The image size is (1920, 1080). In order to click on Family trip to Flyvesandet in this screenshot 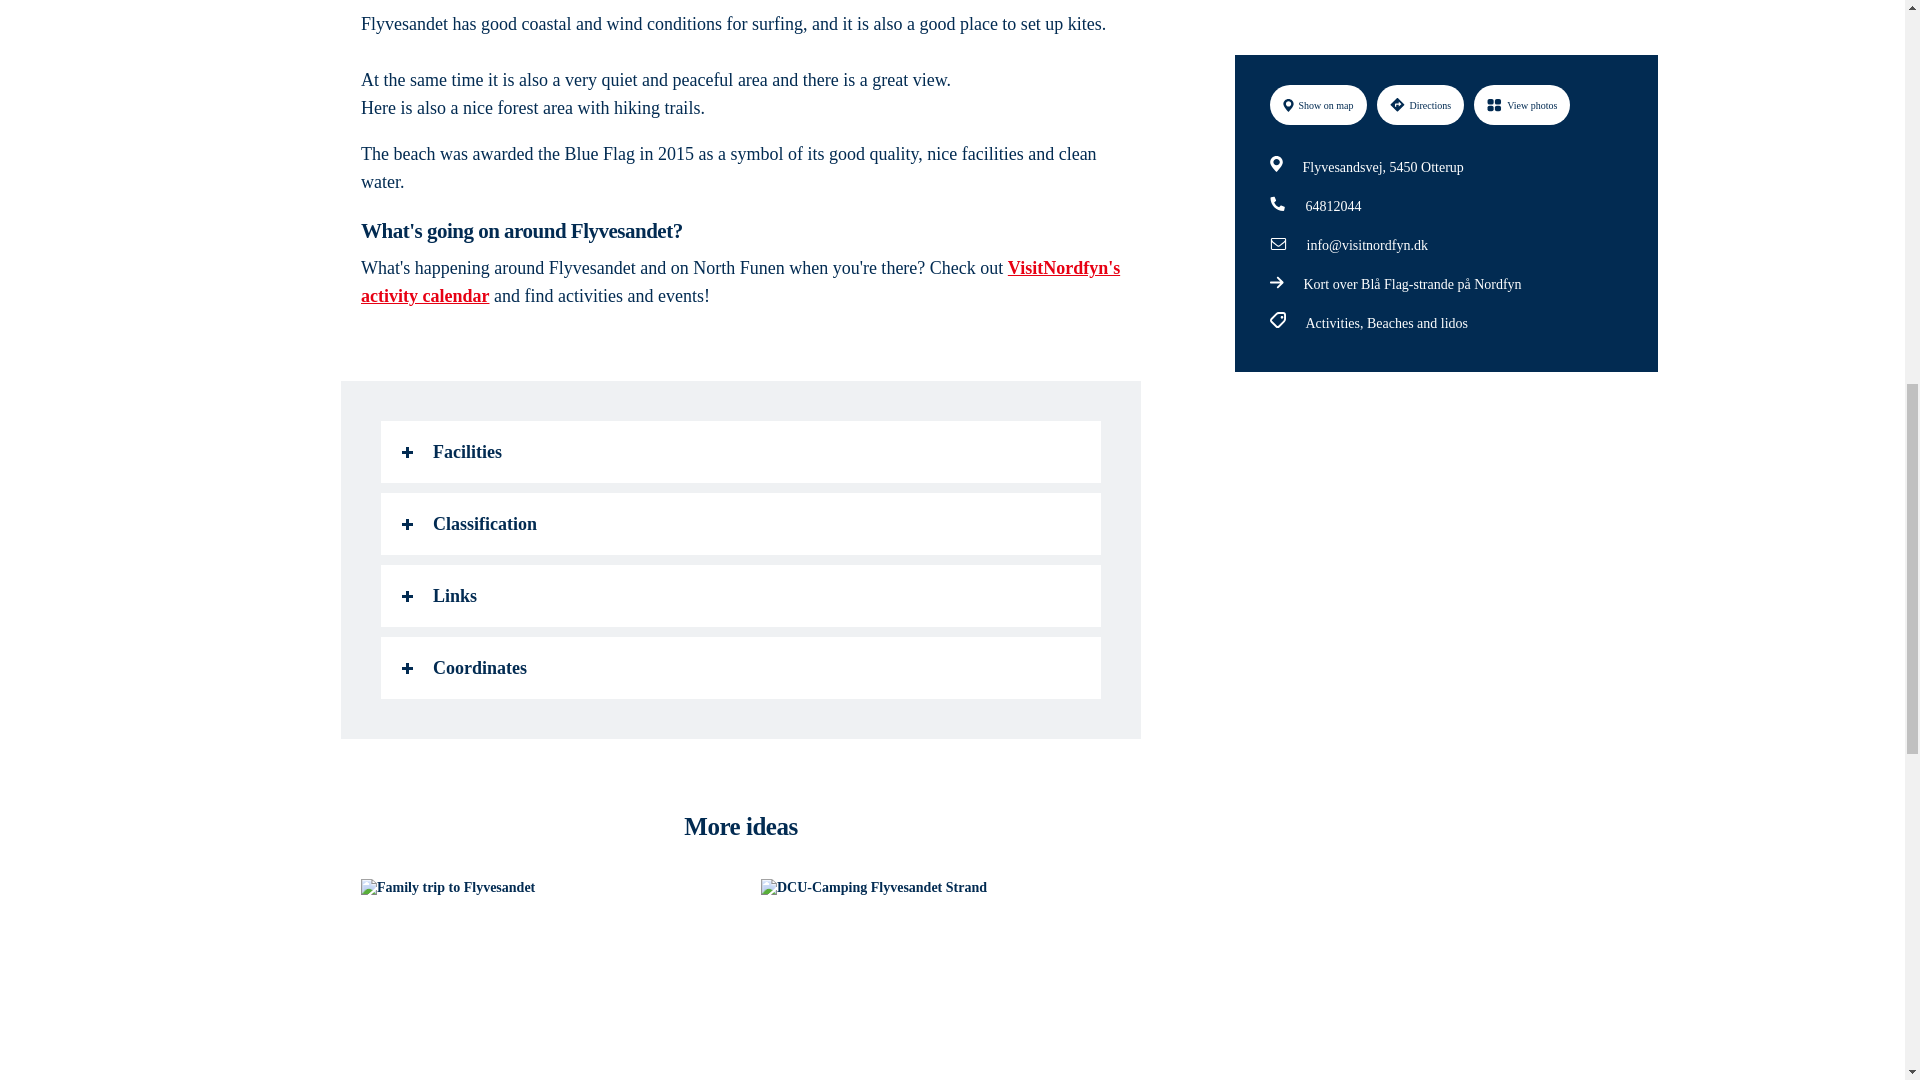, I will do `click(540, 980)`.